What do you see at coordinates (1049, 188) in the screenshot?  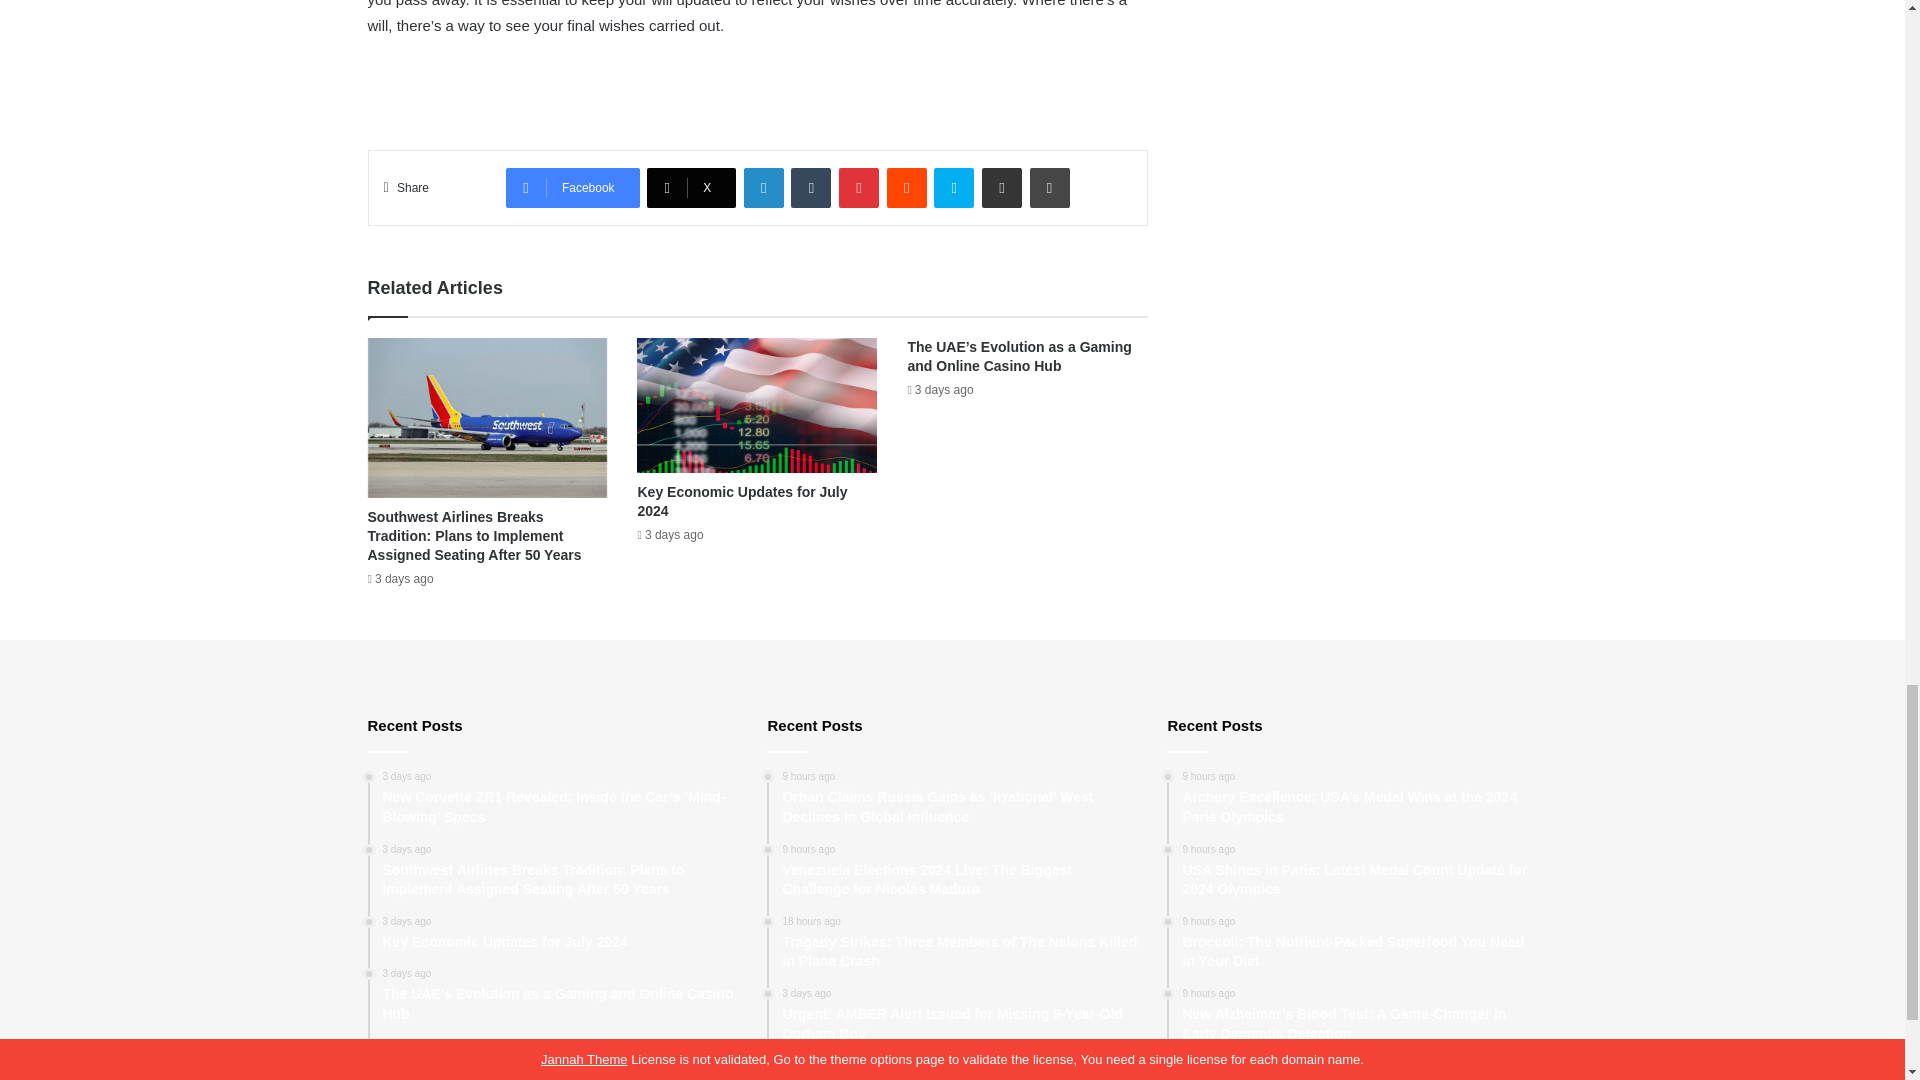 I see `Print` at bounding box center [1049, 188].